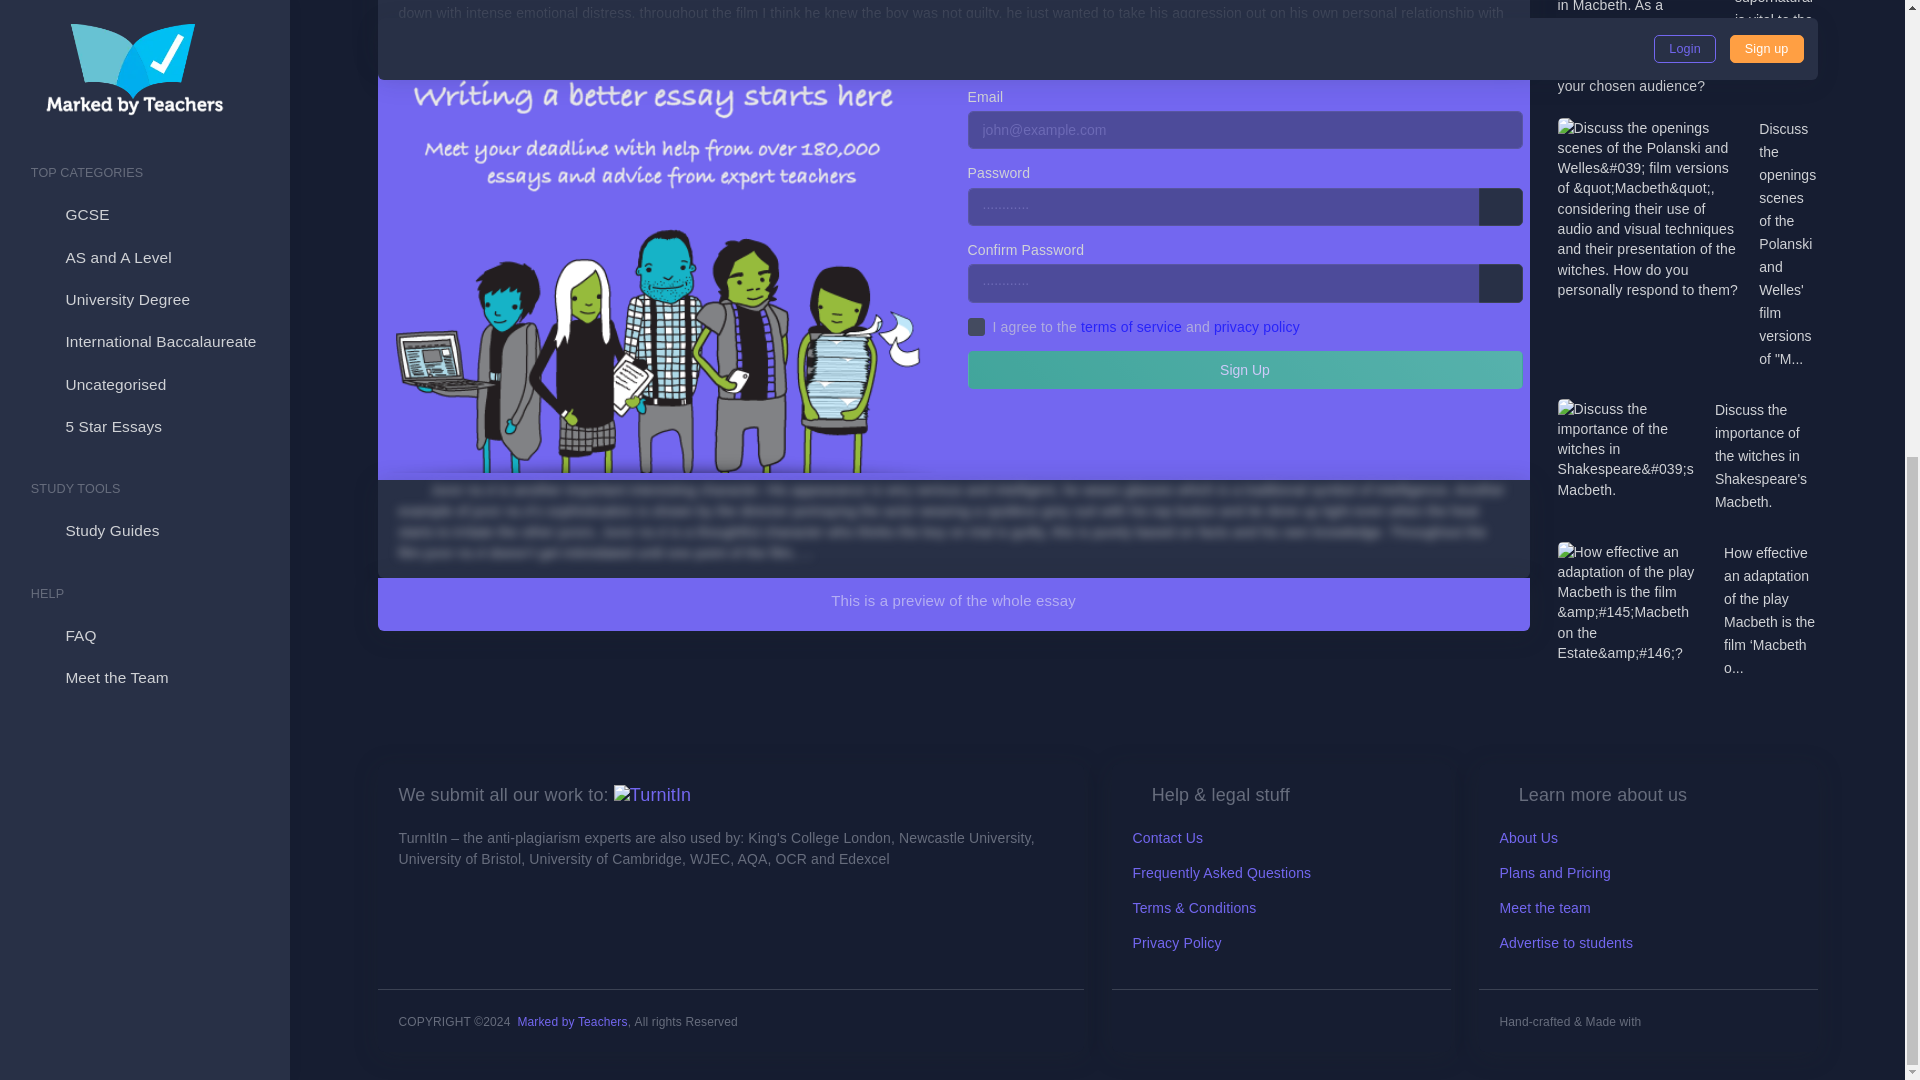 Image resolution: width=1920 pixels, height=1080 pixels. Describe the element at coordinates (1176, 943) in the screenshot. I see `Privacy Policy` at that location.